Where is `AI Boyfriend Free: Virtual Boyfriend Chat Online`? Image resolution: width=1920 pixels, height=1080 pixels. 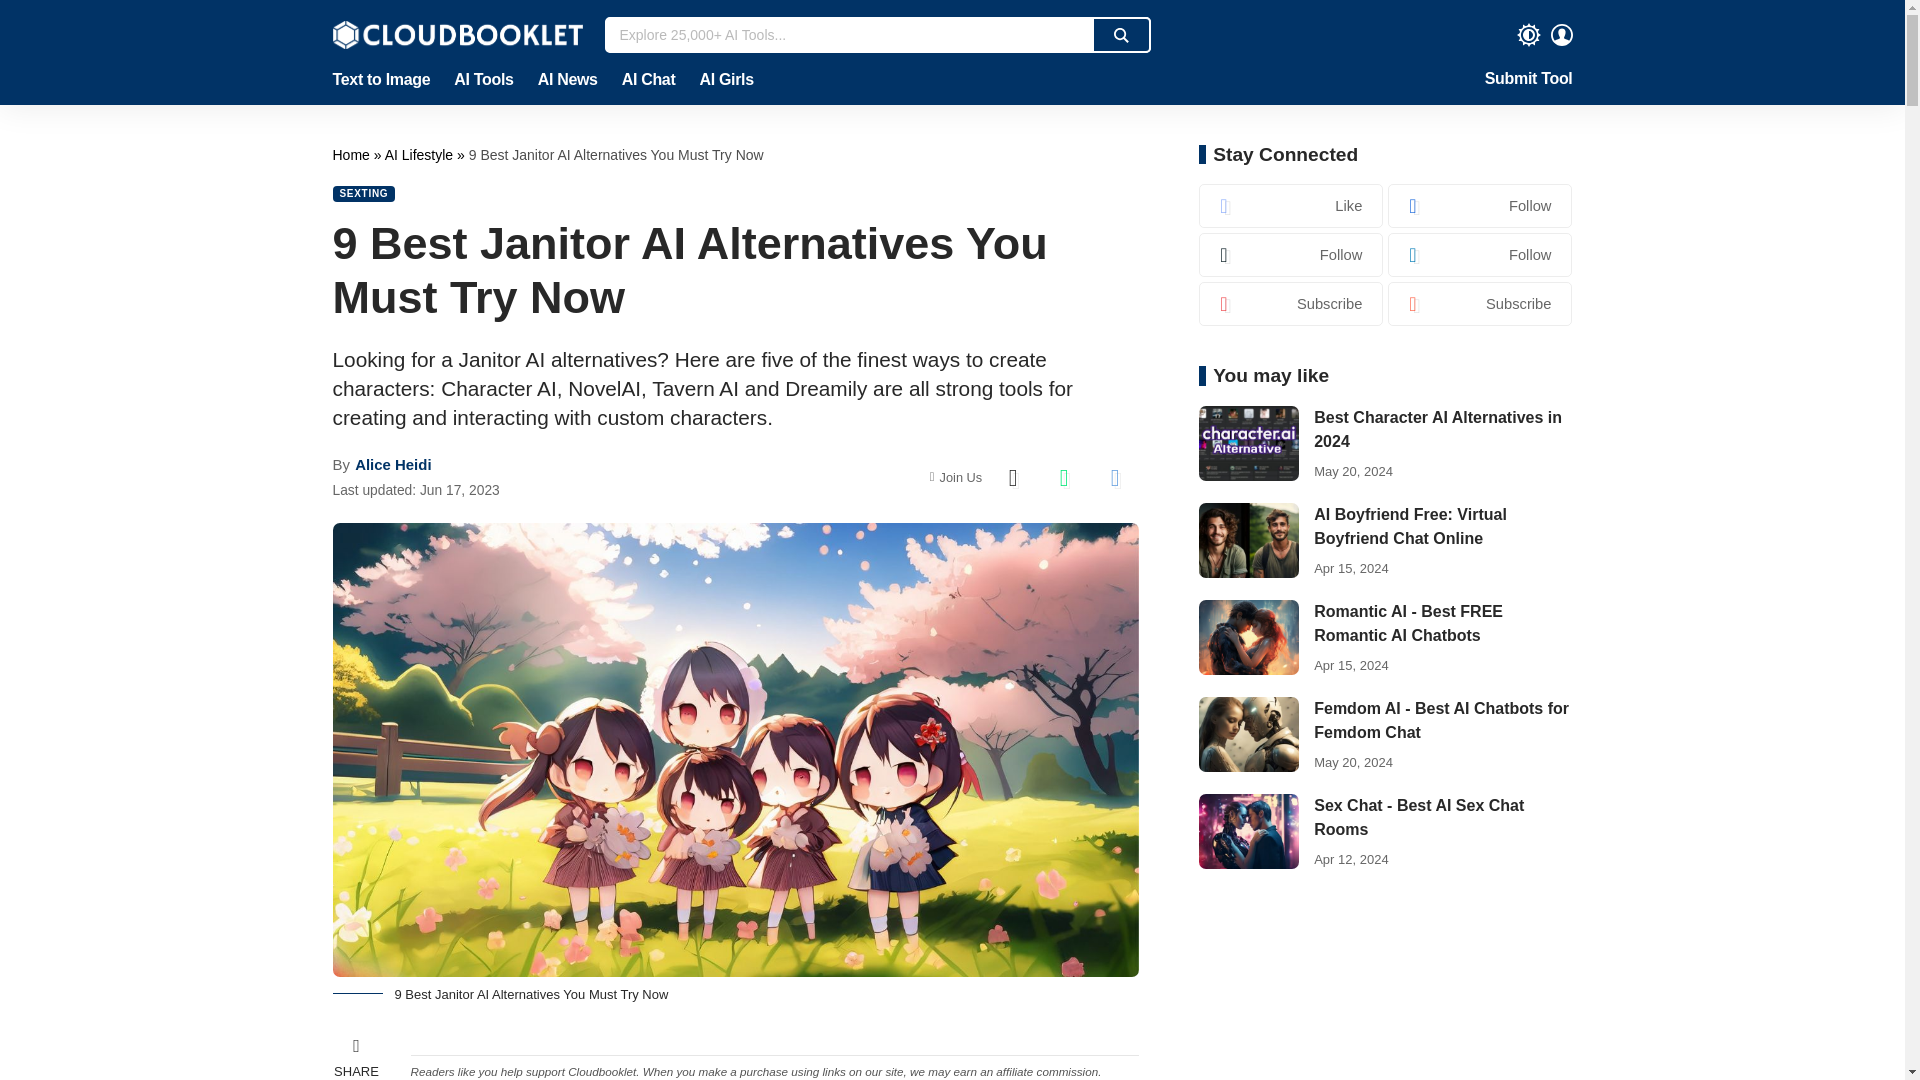 AI Boyfriend Free: Virtual Boyfriend Chat Online is located at coordinates (1248, 540).